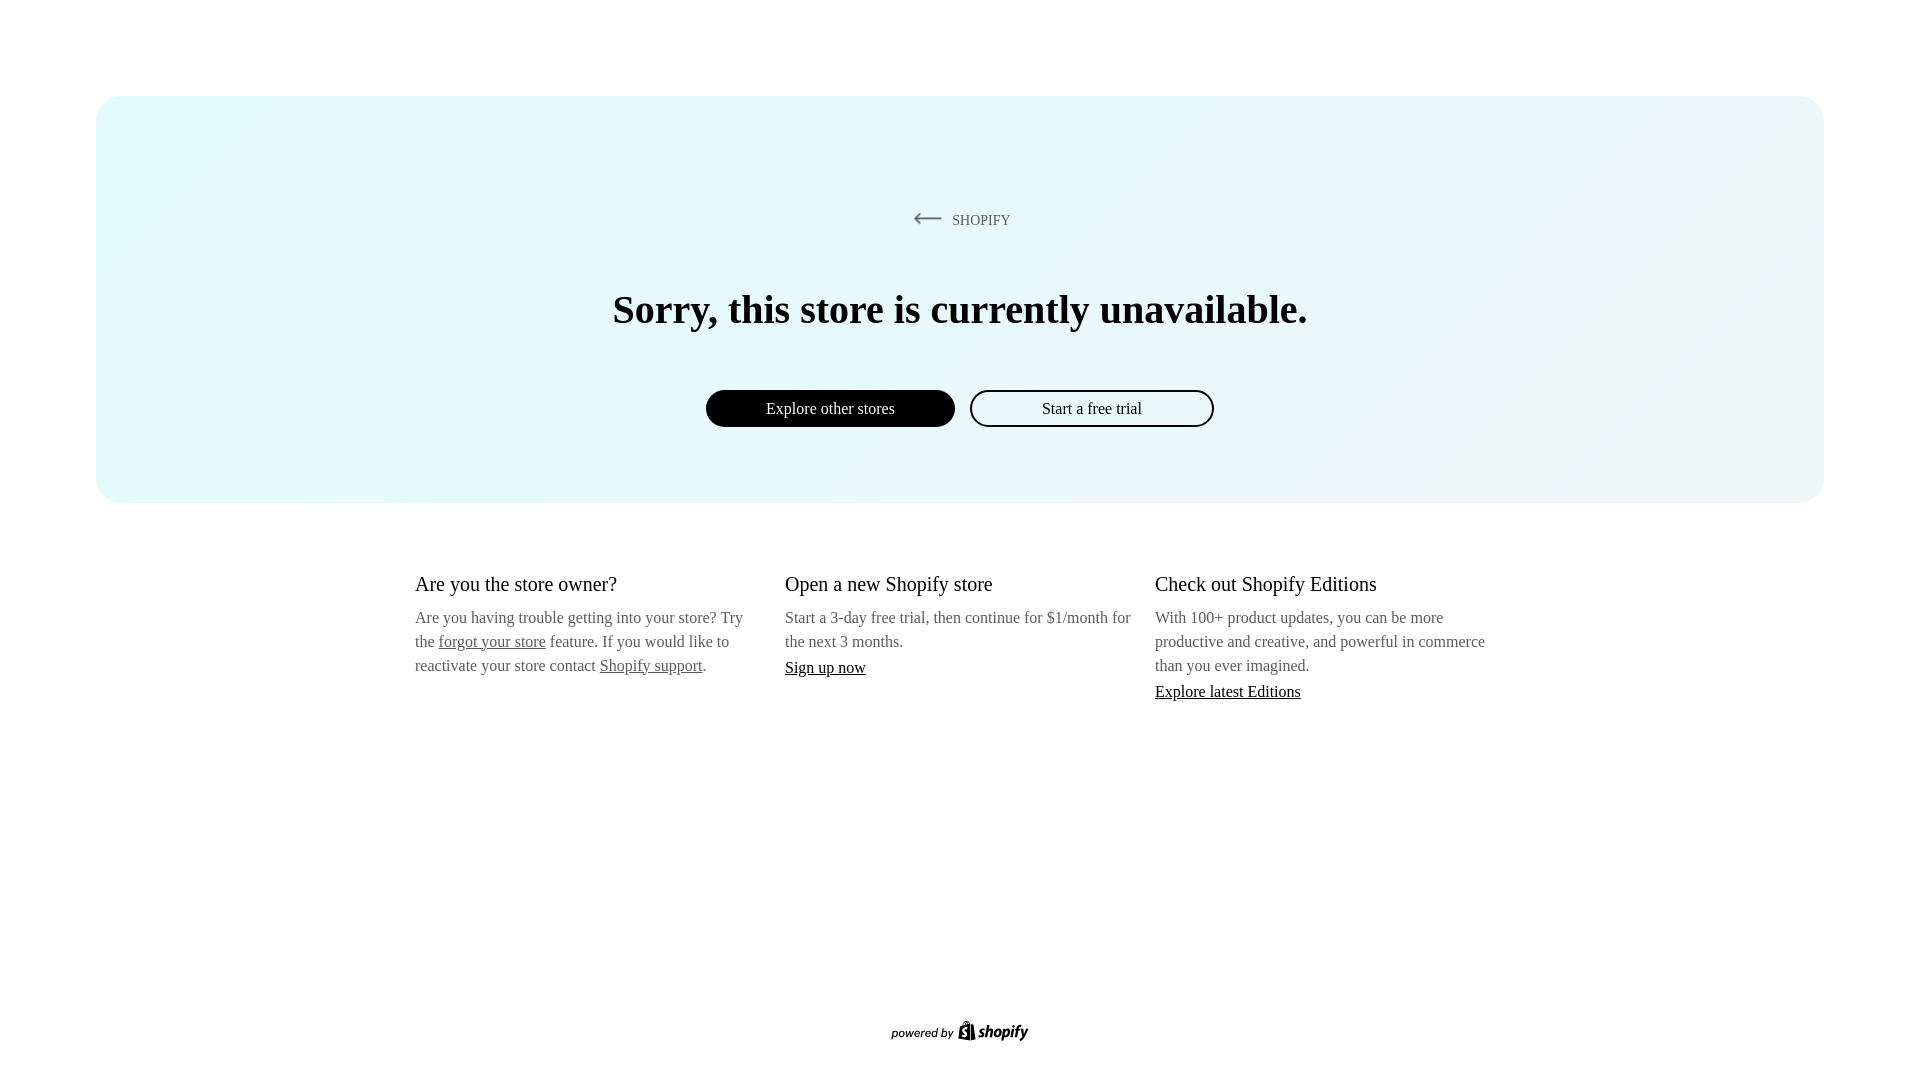 The width and height of the screenshot is (1920, 1080). What do you see at coordinates (830, 408) in the screenshot?
I see `Explore other stores` at bounding box center [830, 408].